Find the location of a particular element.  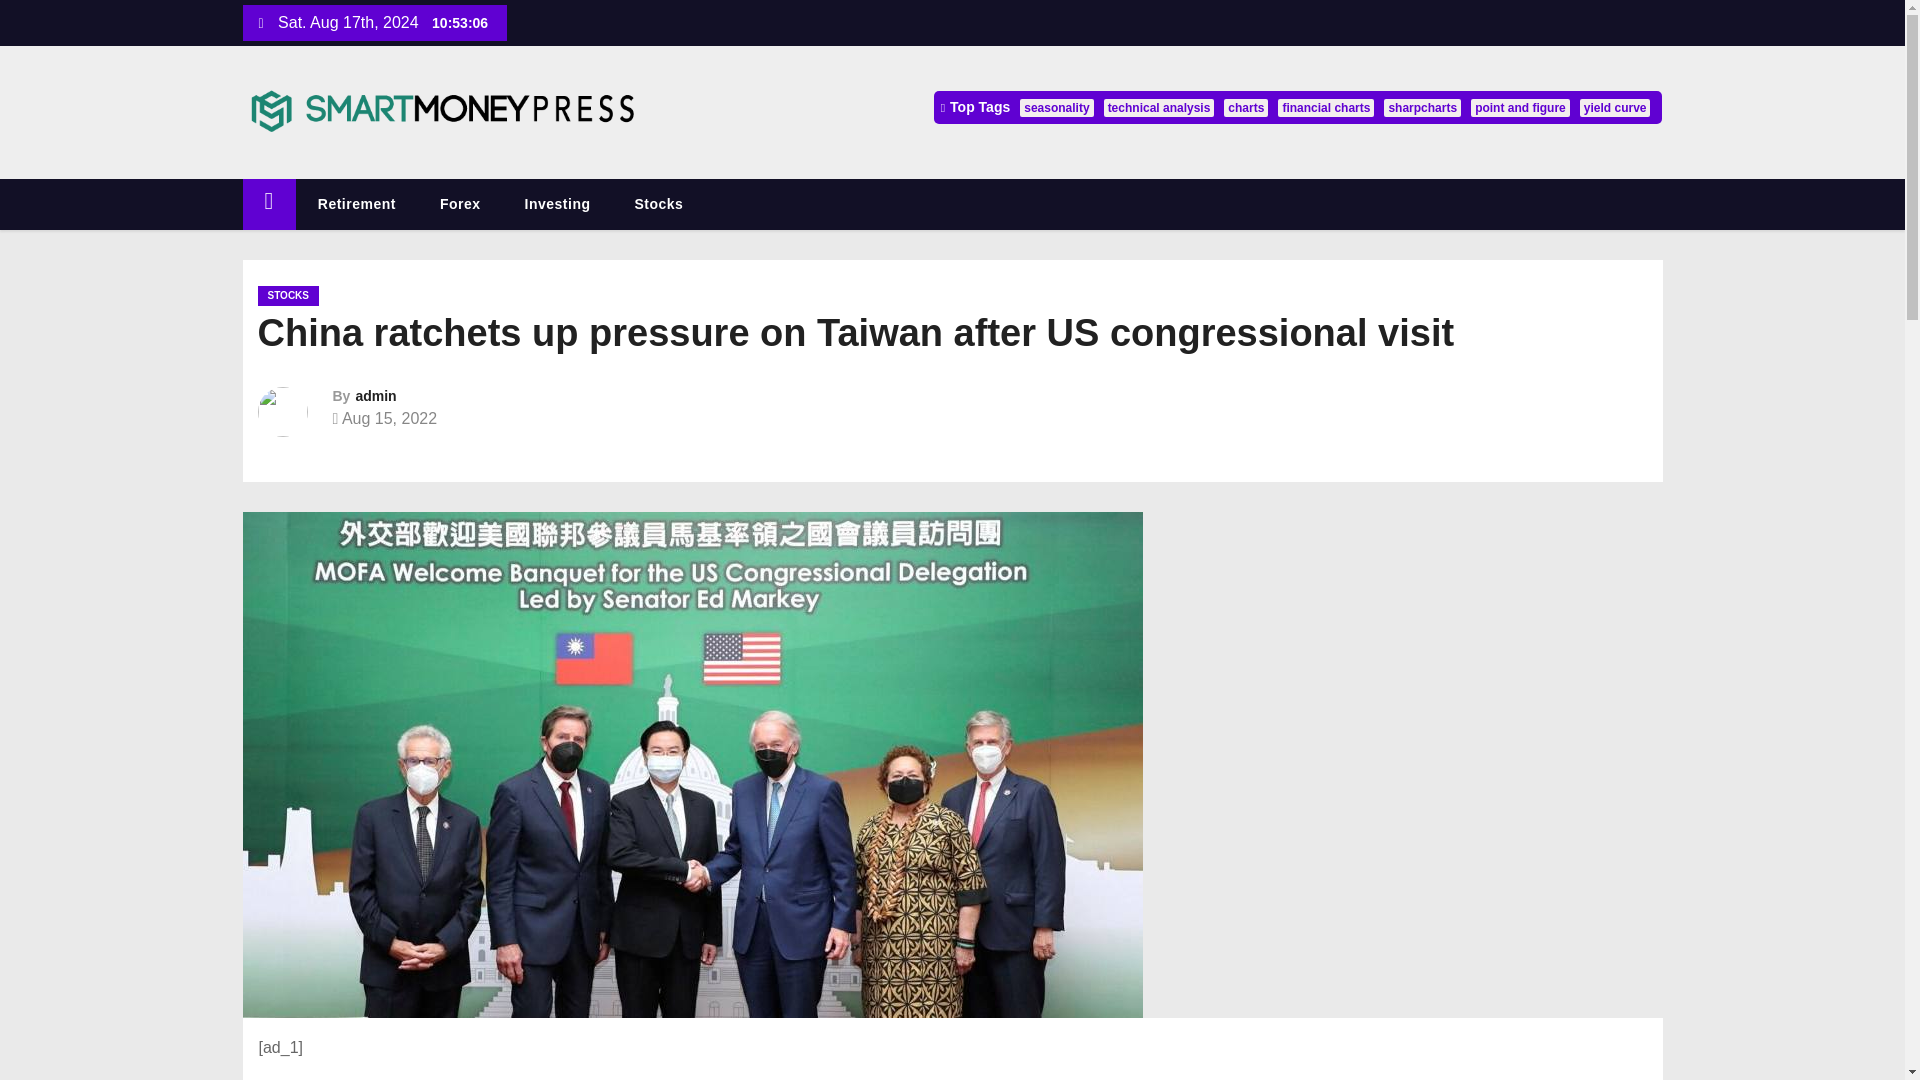

STOCKS is located at coordinates (288, 296).